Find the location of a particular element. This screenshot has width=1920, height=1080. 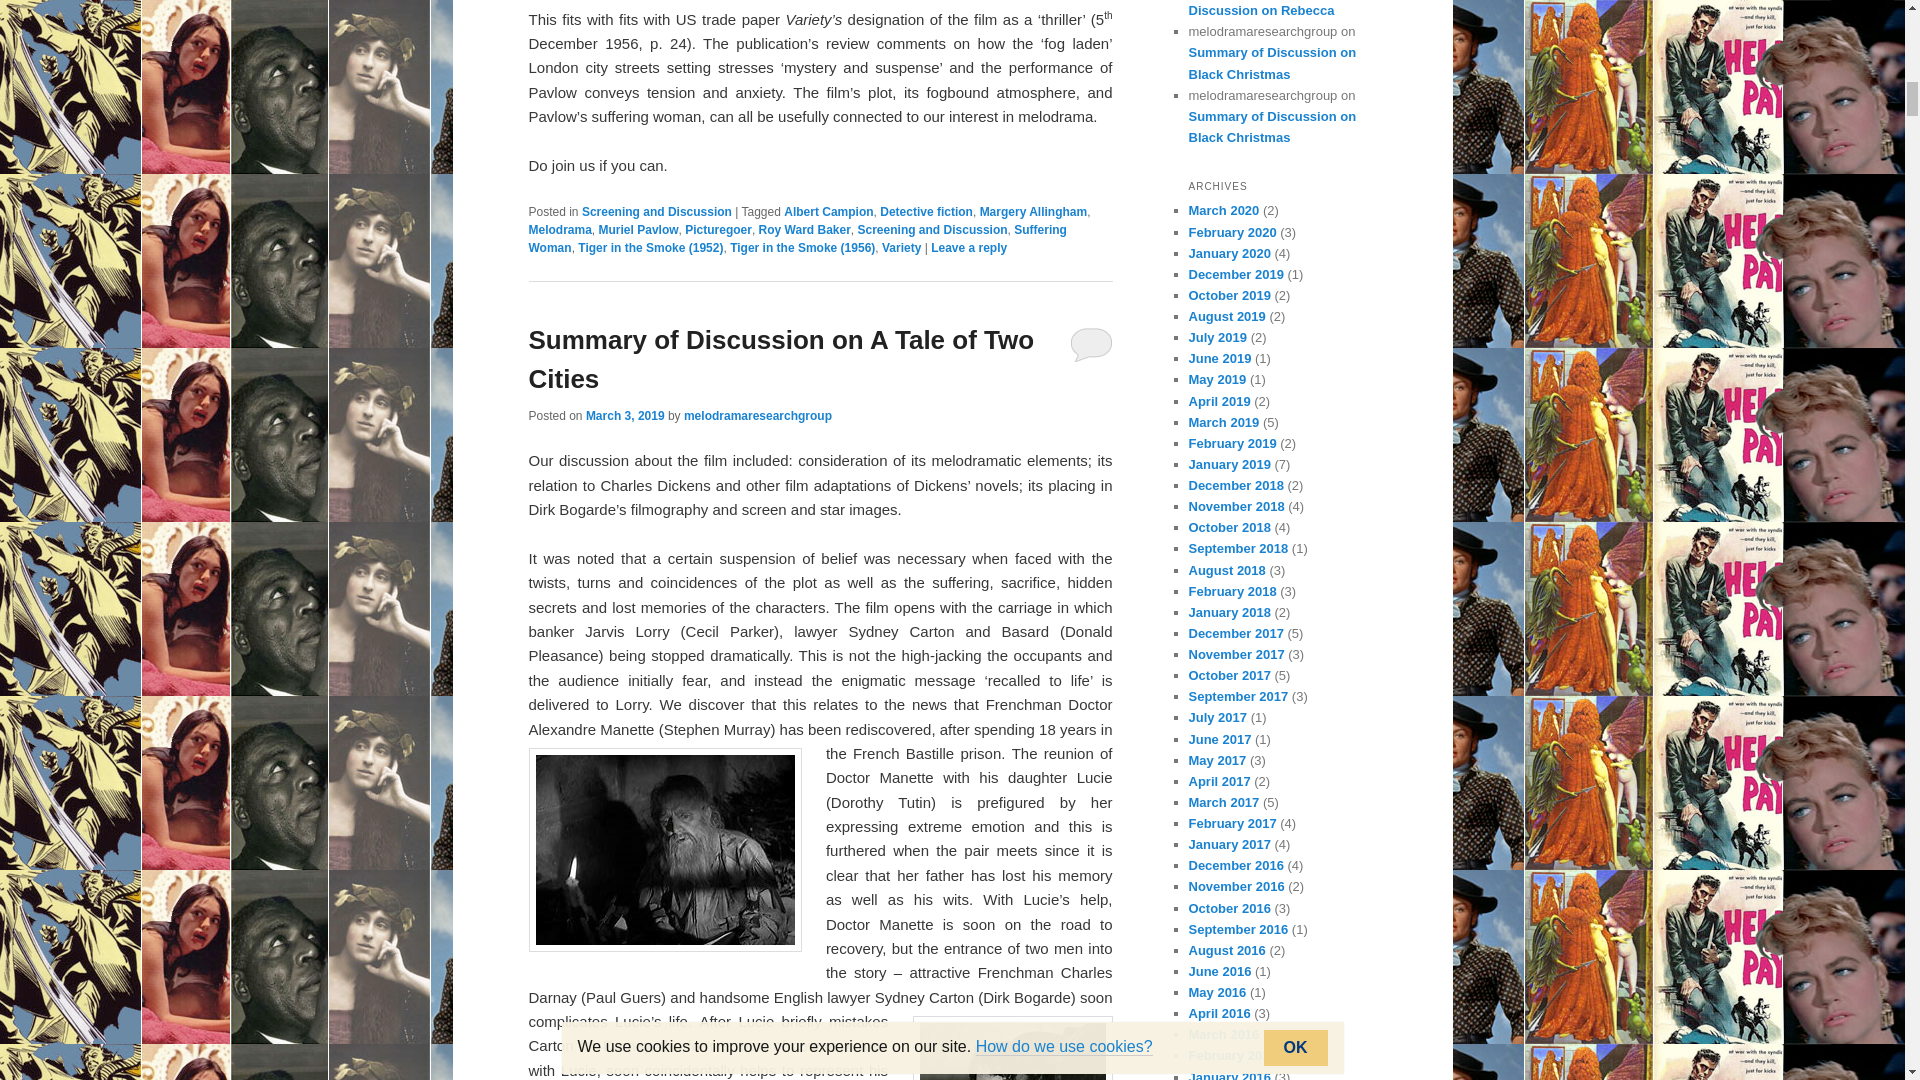

Screening and Discussion is located at coordinates (656, 212).